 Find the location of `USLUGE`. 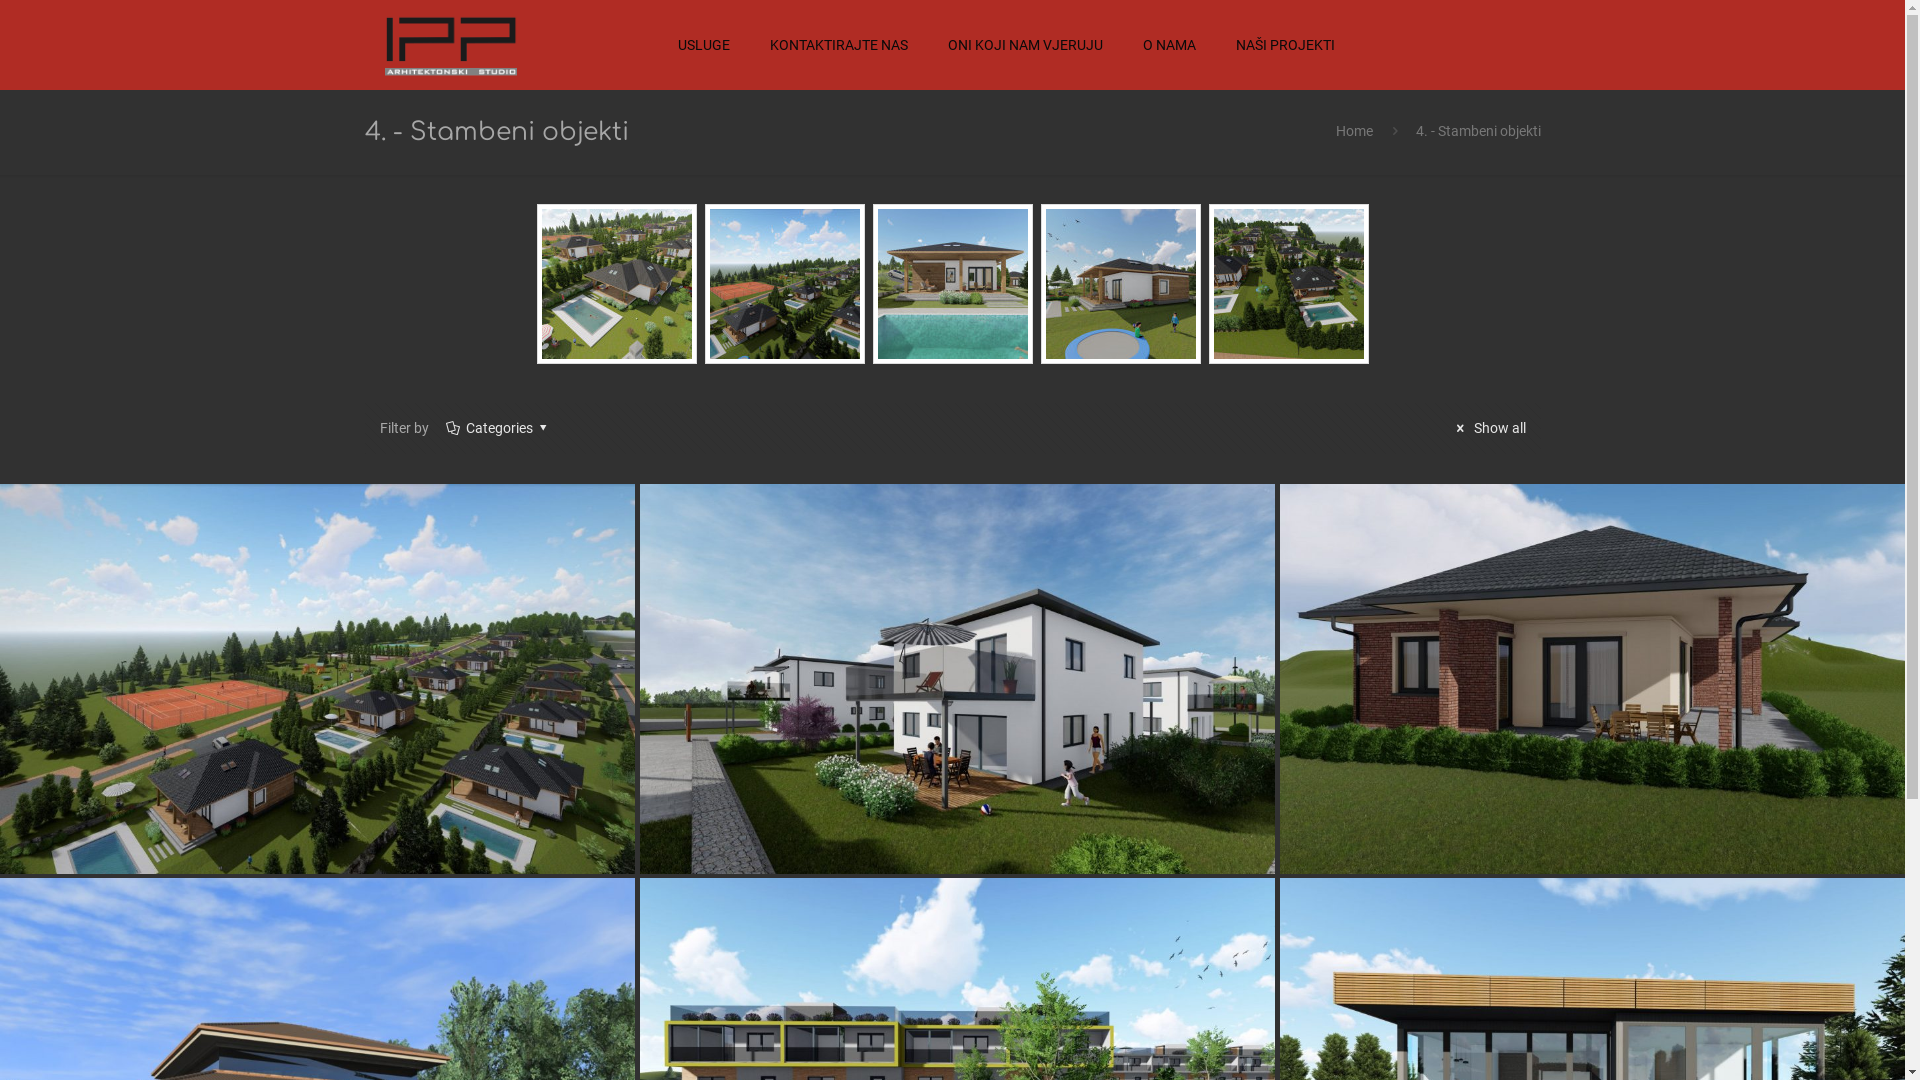

USLUGE is located at coordinates (704, 45).